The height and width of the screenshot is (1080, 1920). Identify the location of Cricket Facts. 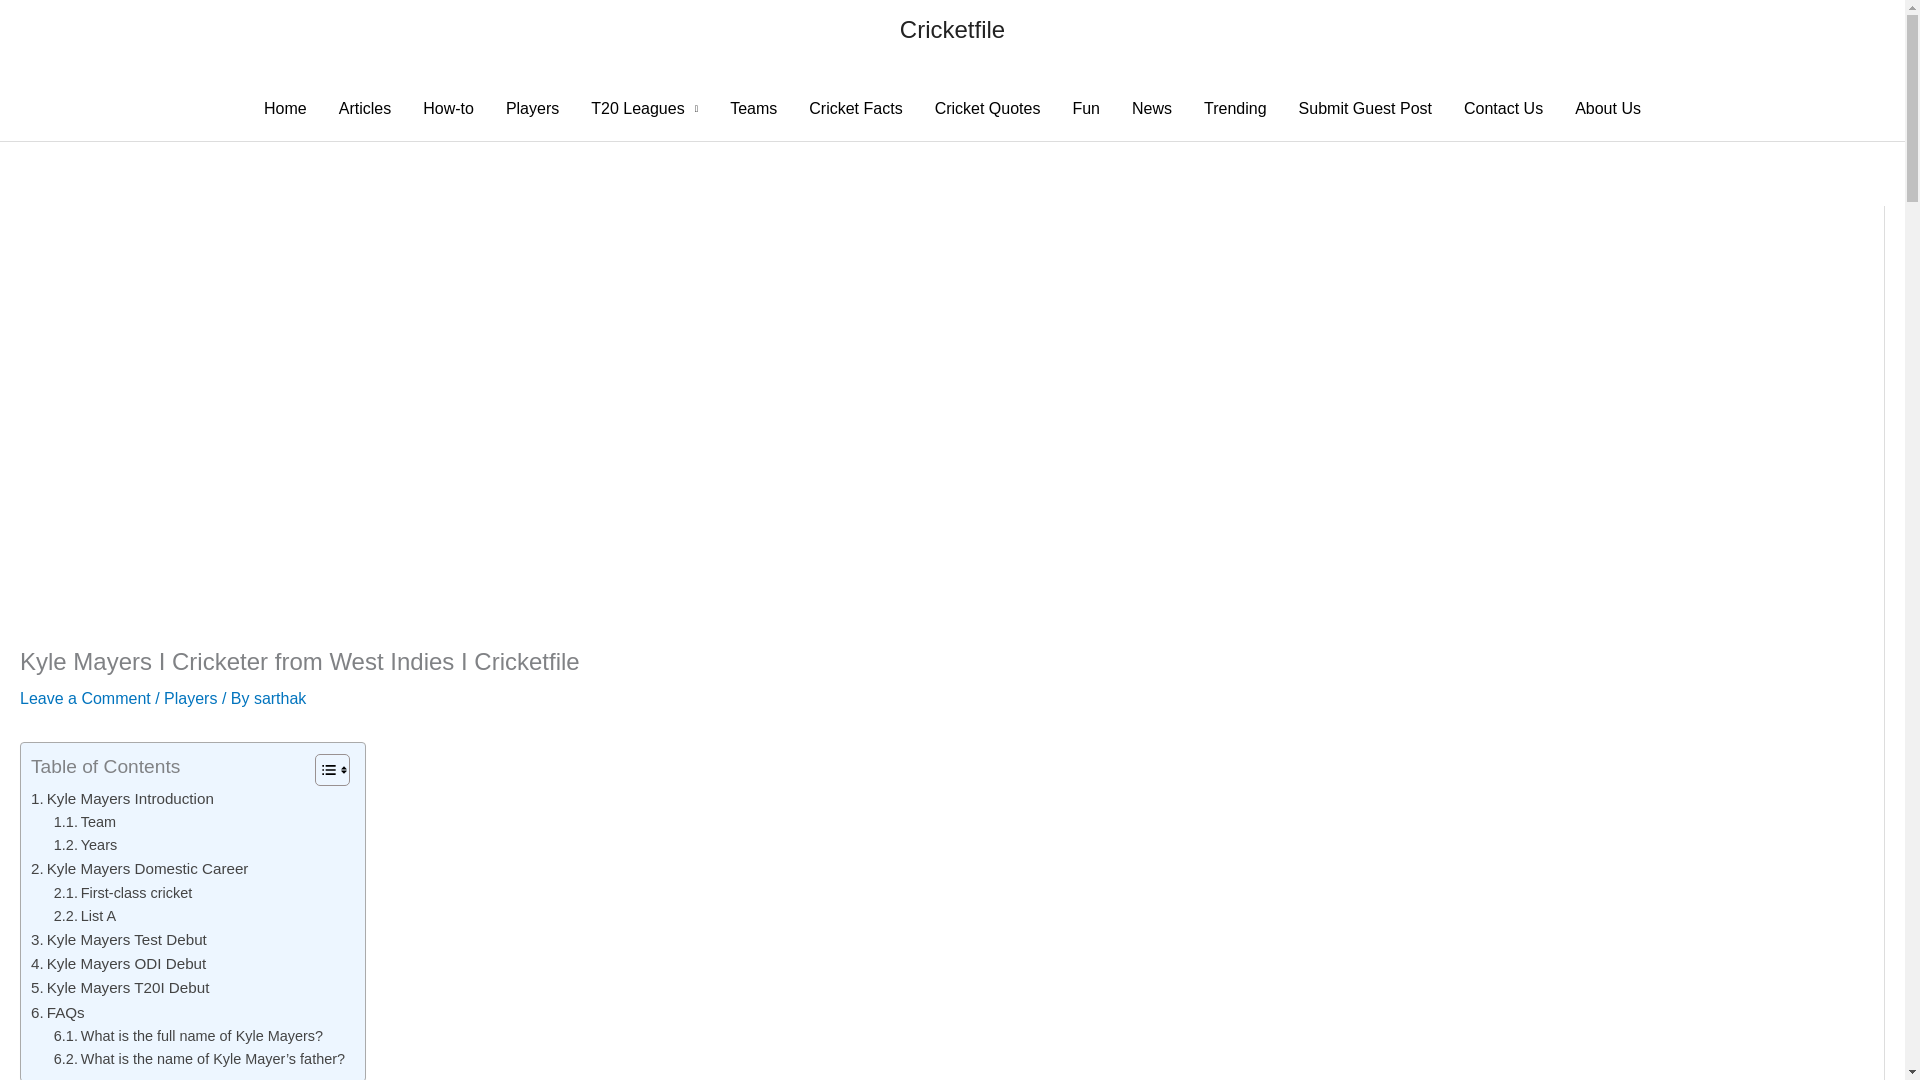
(854, 108).